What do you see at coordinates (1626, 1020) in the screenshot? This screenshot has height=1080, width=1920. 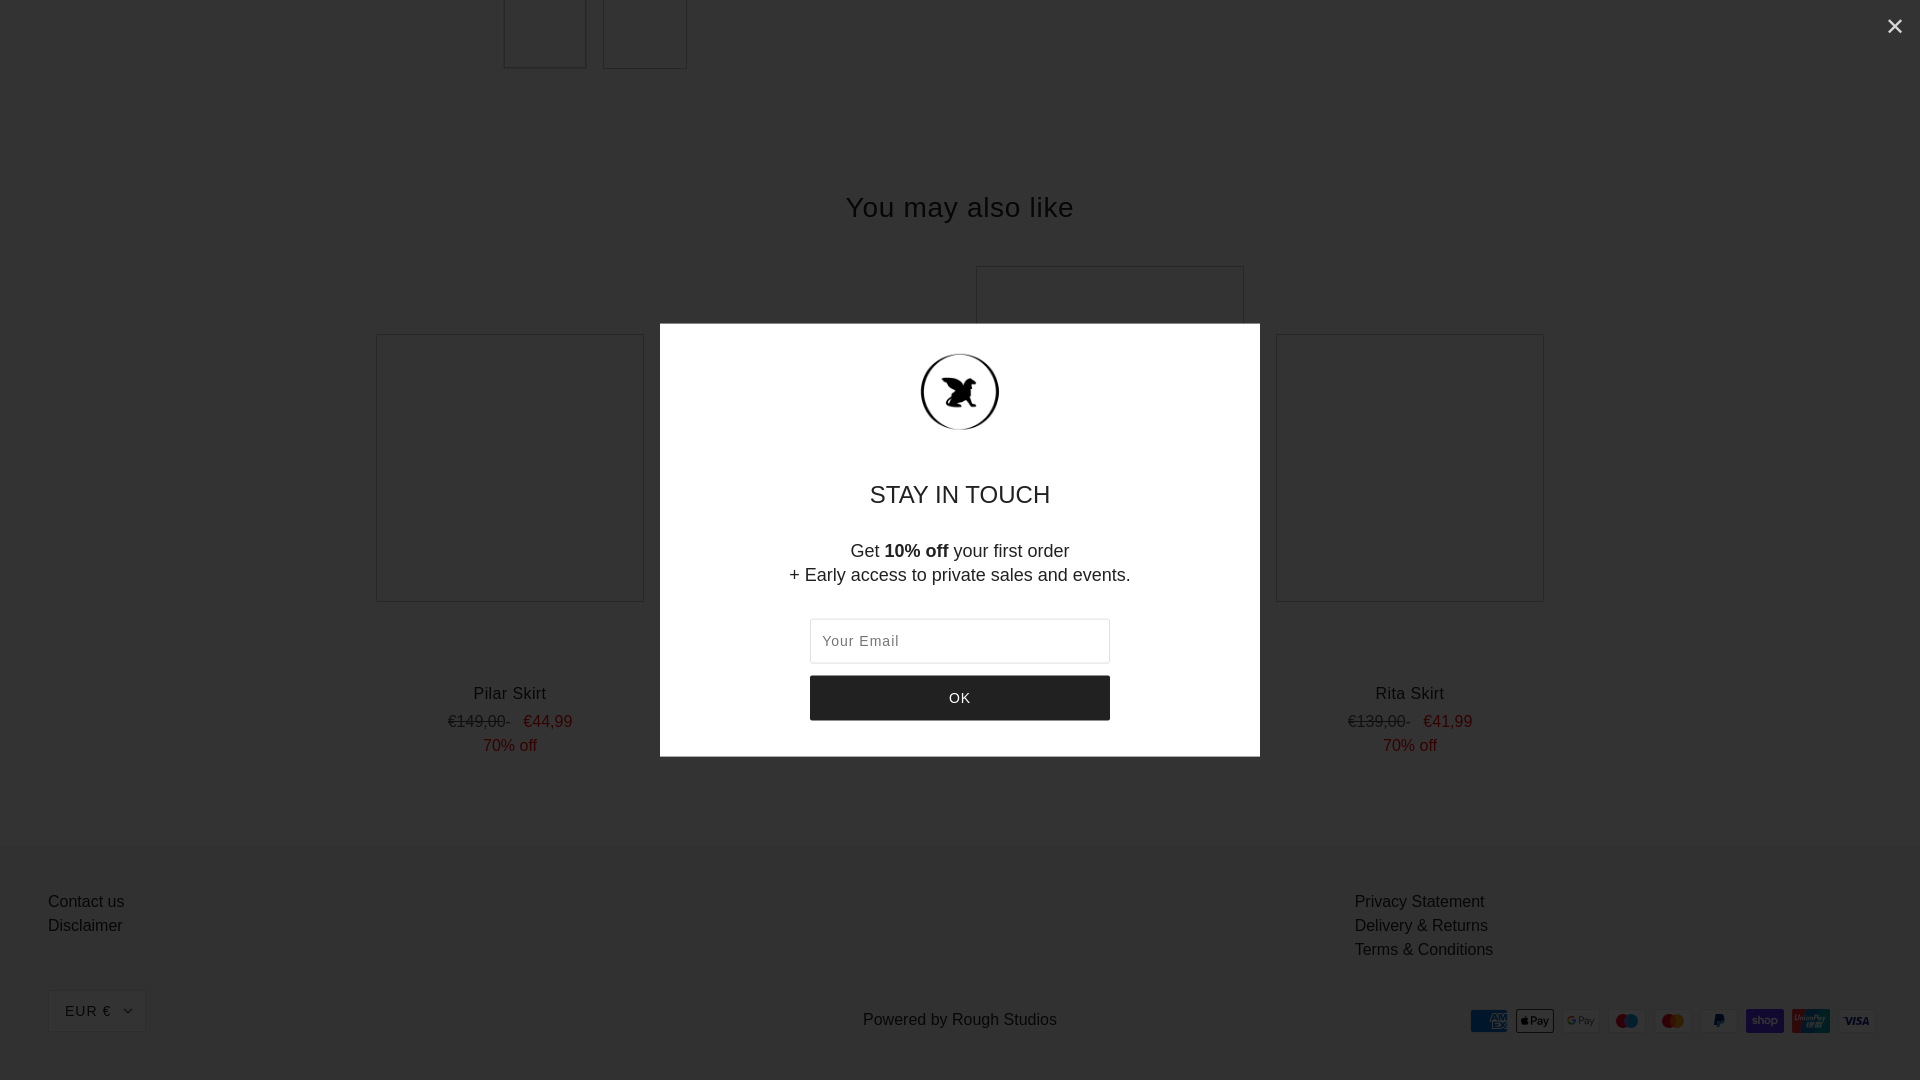 I see `Maestro` at bounding box center [1626, 1020].